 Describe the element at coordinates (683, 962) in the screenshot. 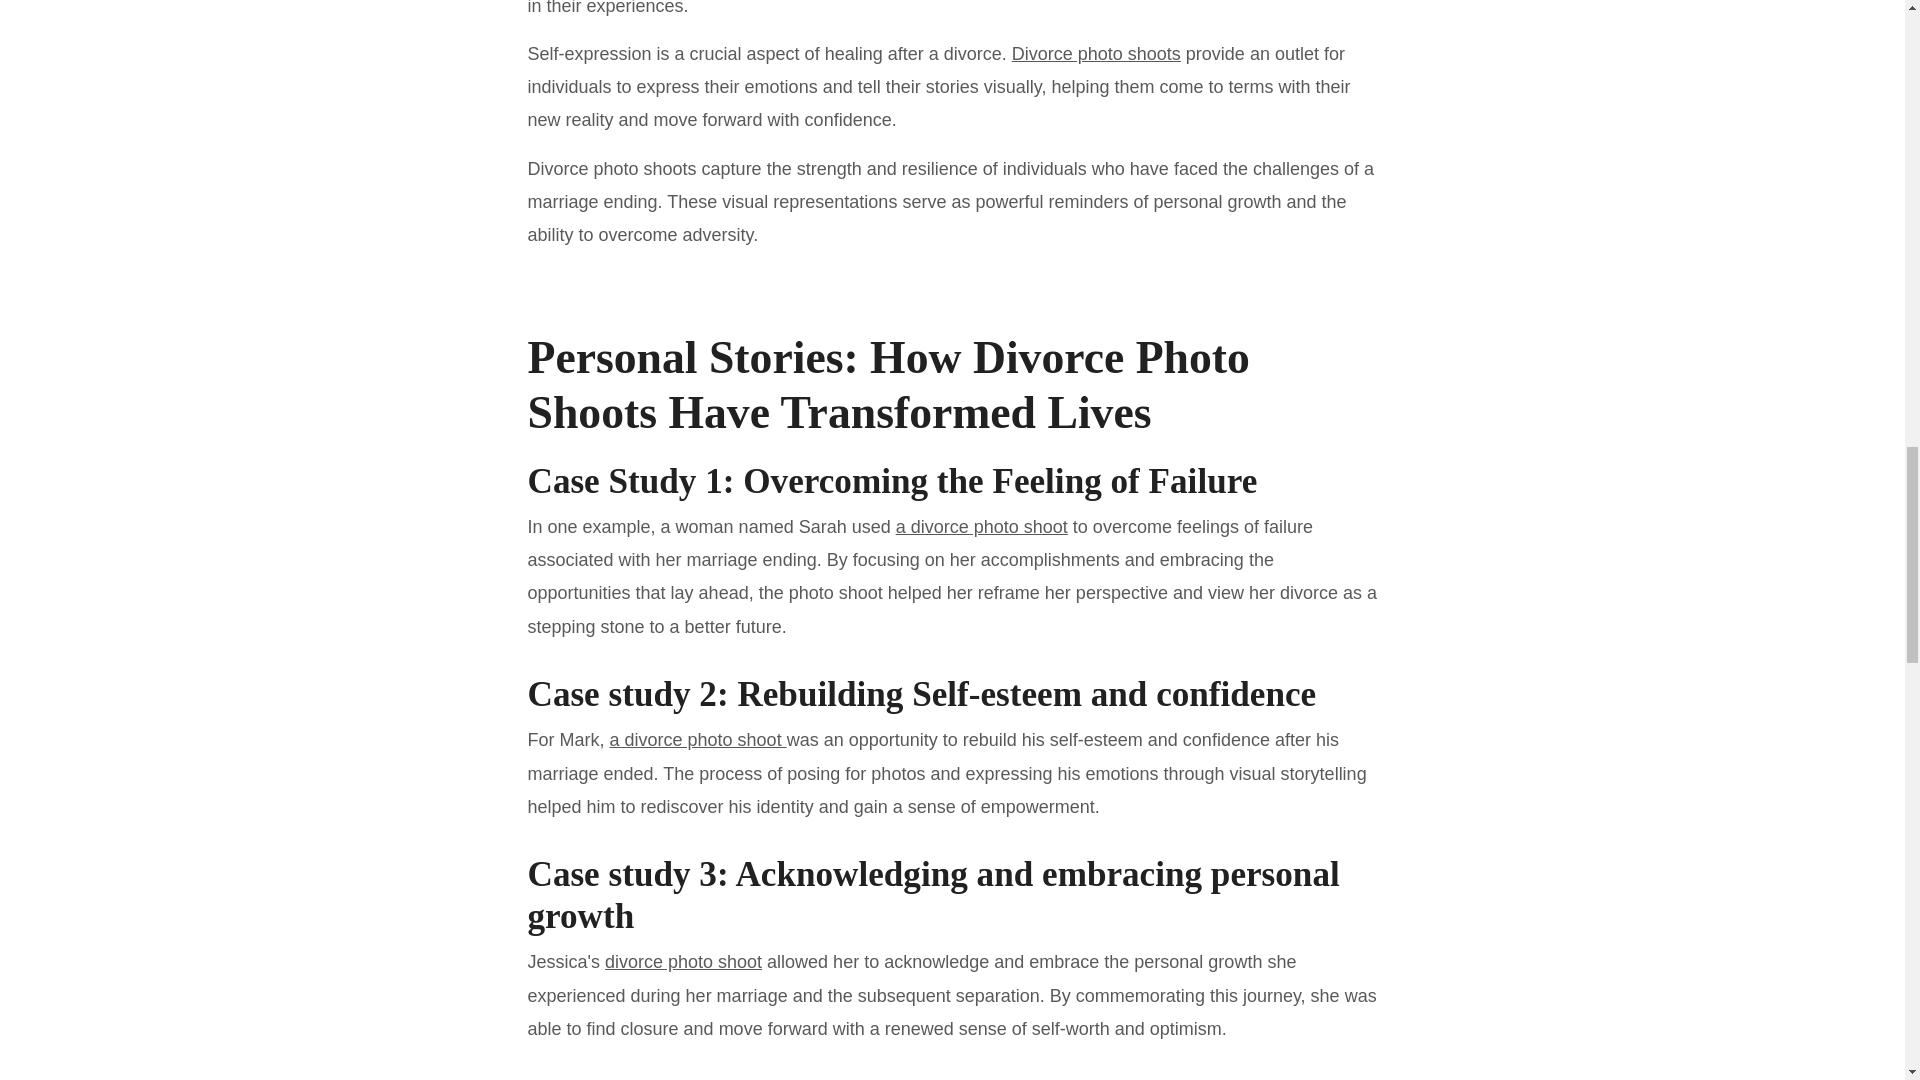

I see `divorce photo shoot` at that location.